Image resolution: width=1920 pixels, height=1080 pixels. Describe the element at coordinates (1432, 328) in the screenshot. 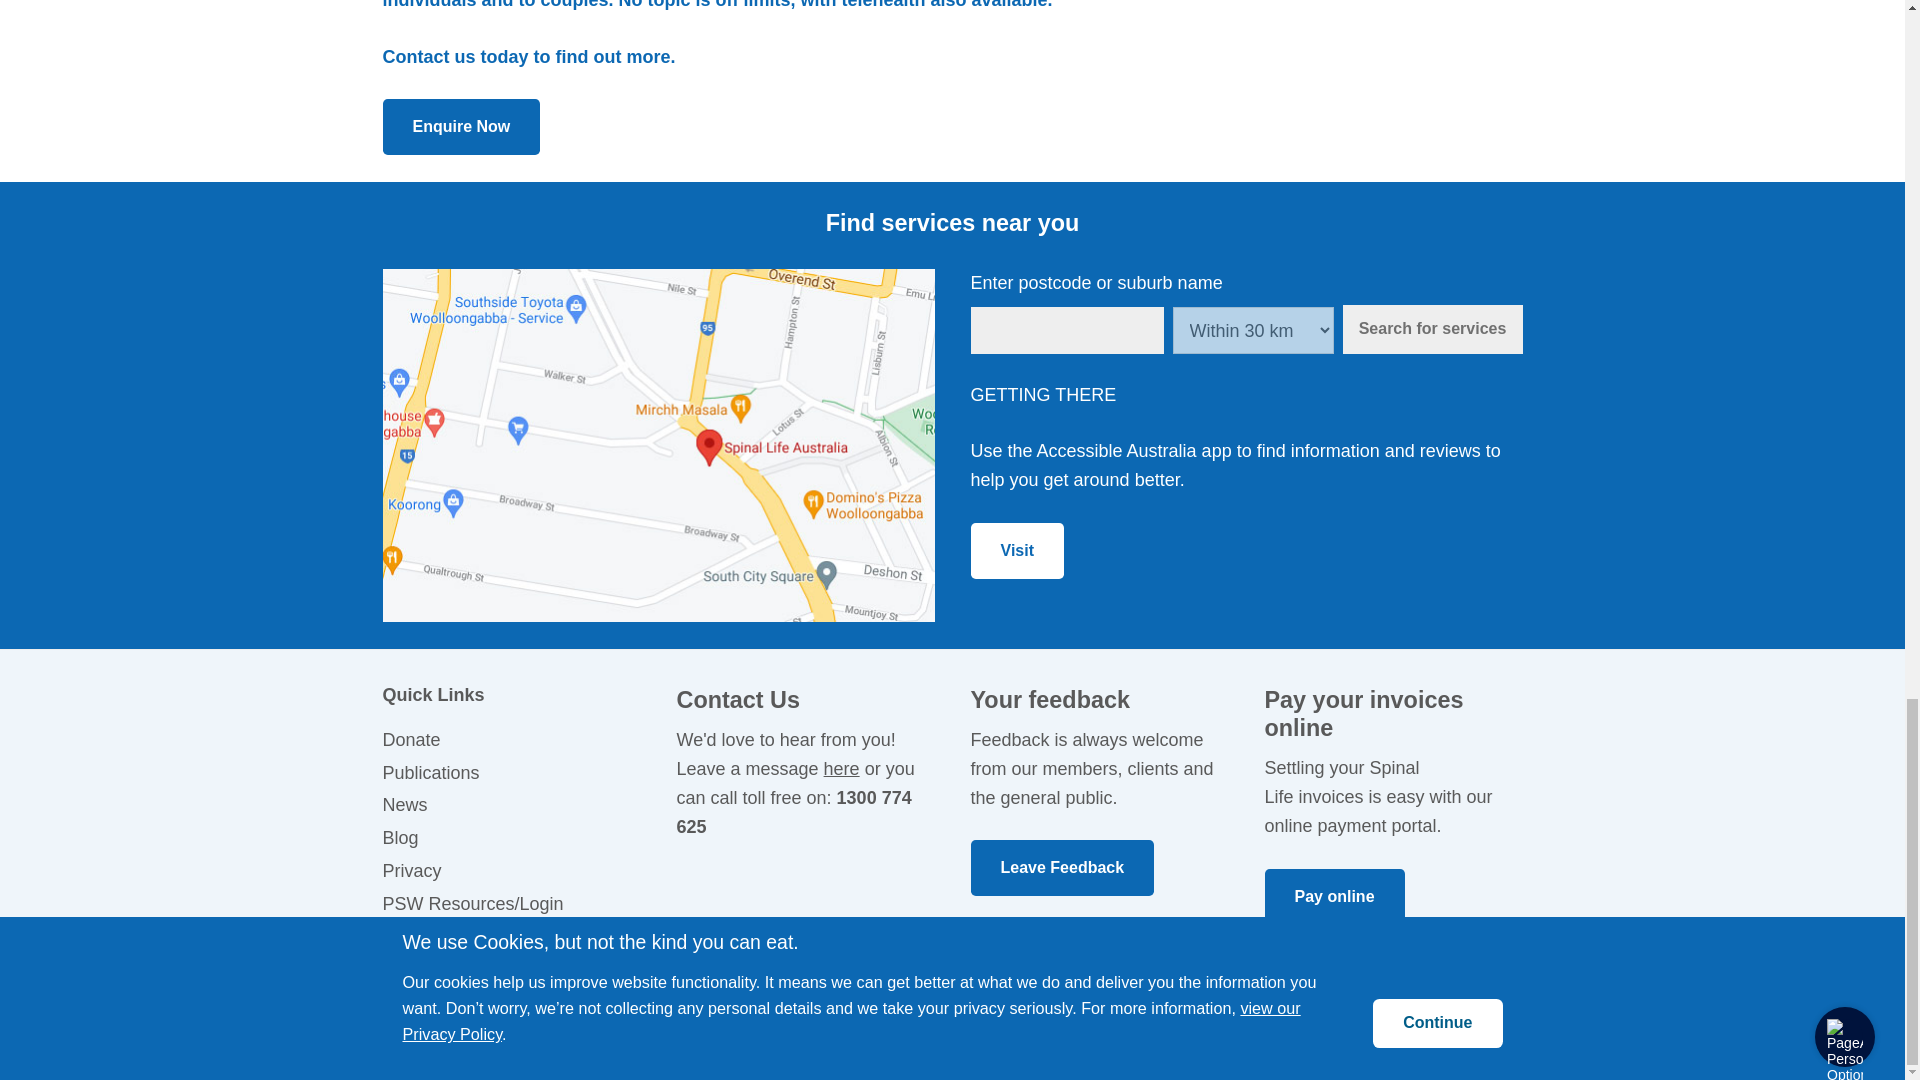

I see `Search for services` at that location.